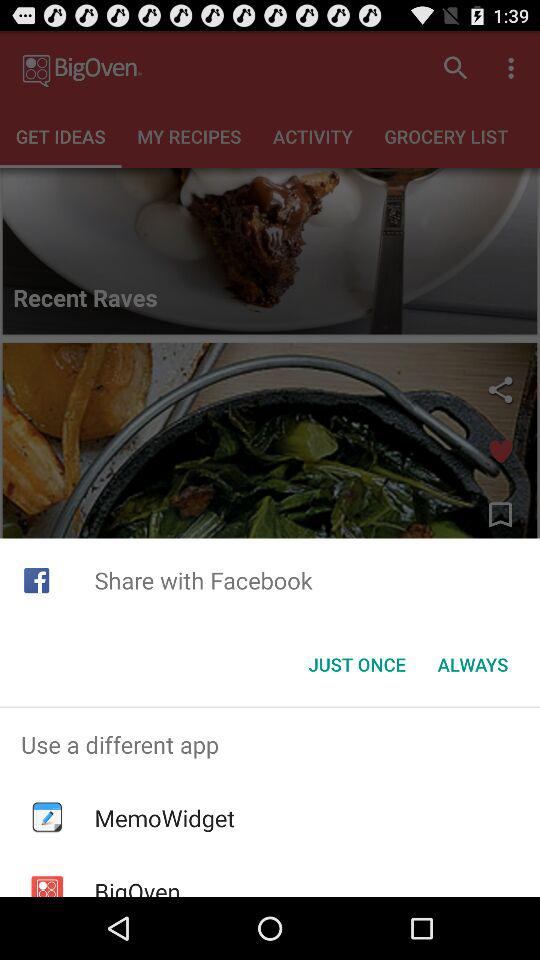 The height and width of the screenshot is (960, 540). What do you see at coordinates (164, 818) in the screenshot?
I see `turn off the memowidget` at bounding box center [164, 818].